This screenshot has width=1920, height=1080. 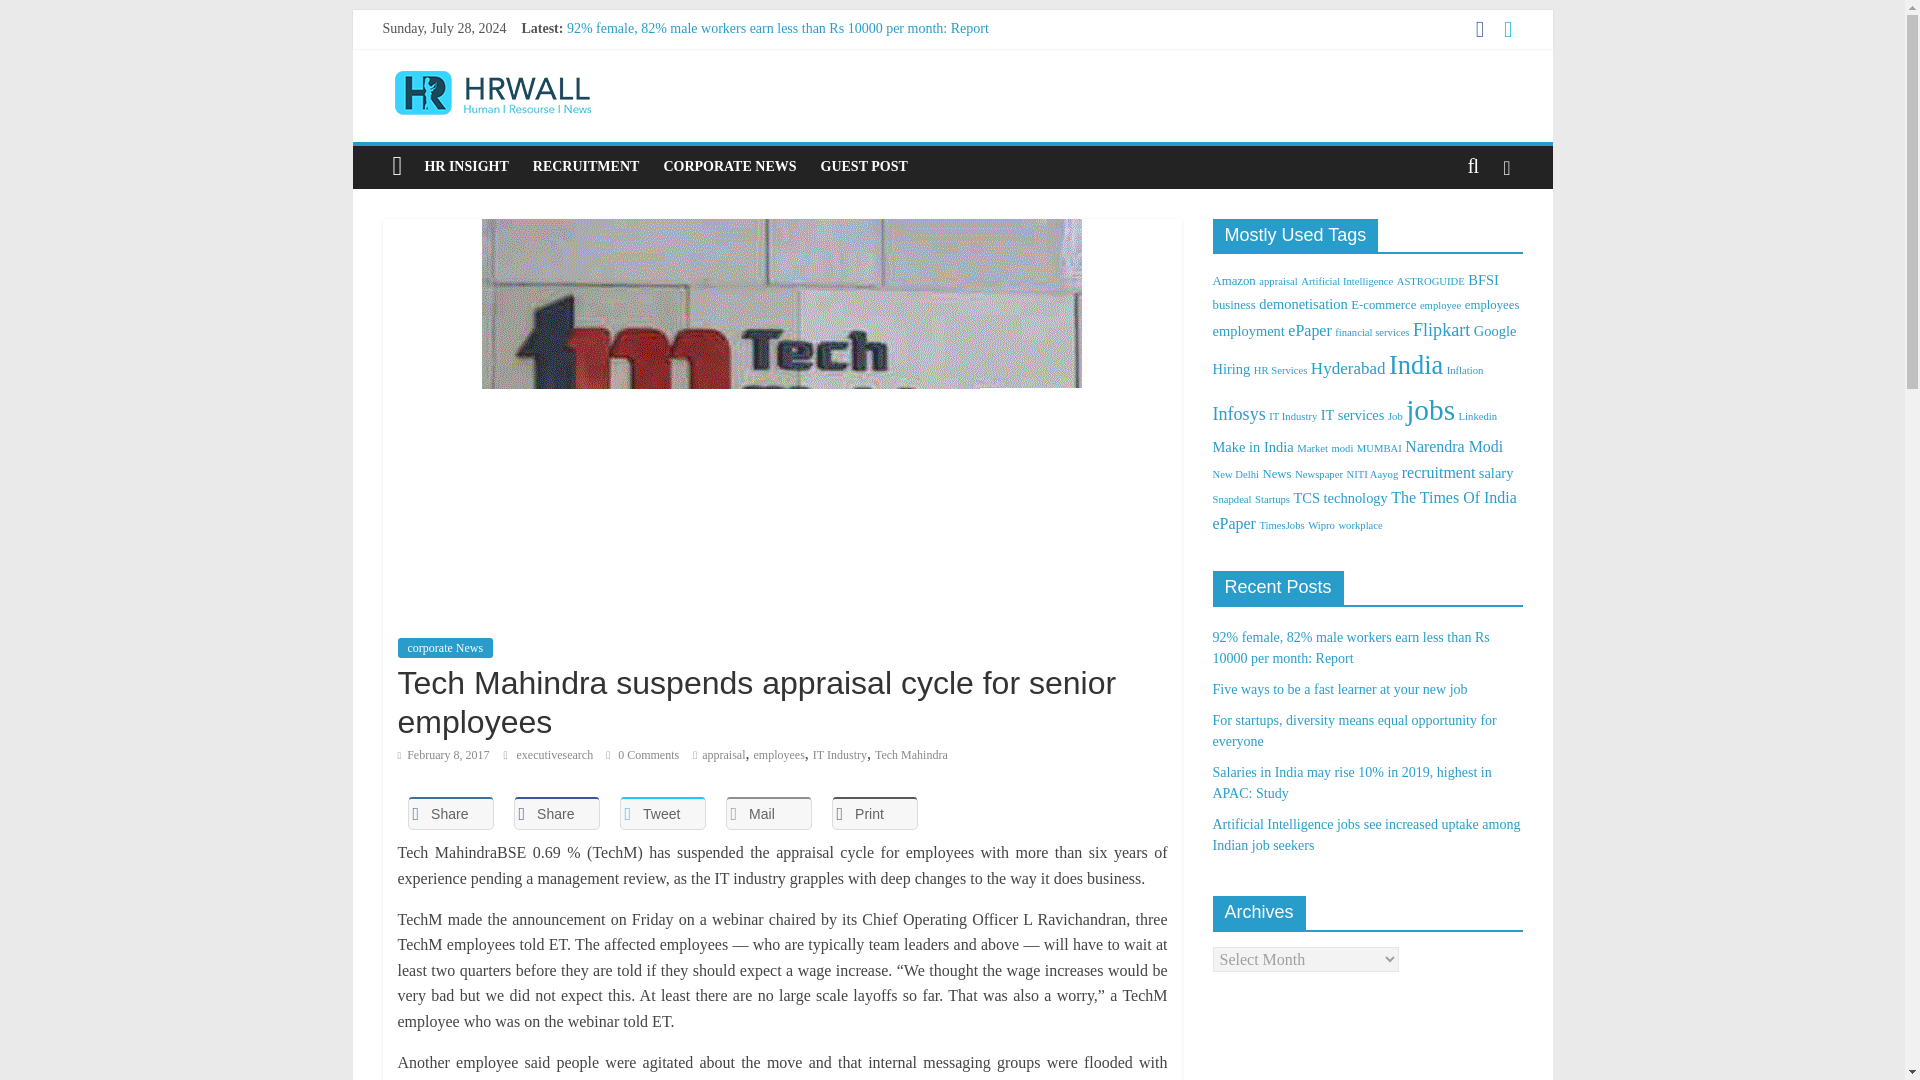 I want to click on executivesearch, so click(x=556, y=755).